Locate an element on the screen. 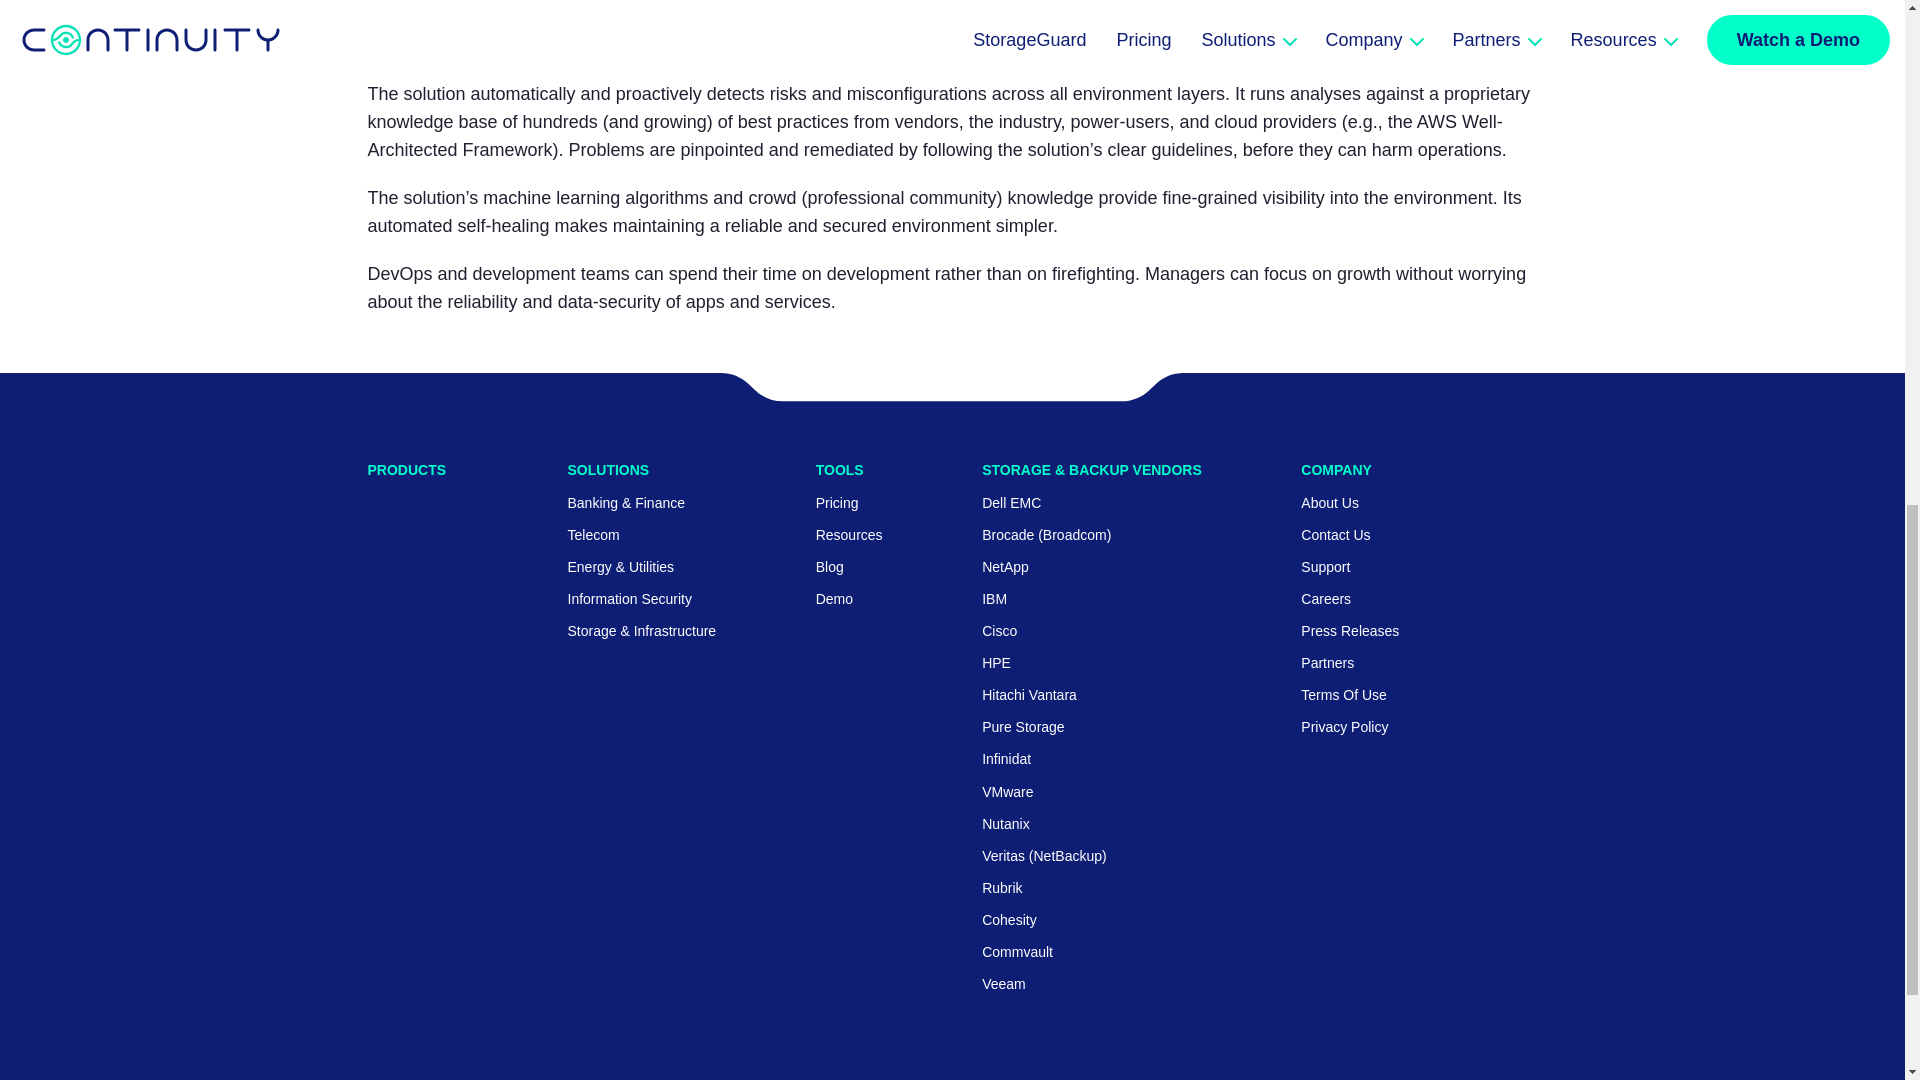  Pricing is located at coordinates (837, 502).